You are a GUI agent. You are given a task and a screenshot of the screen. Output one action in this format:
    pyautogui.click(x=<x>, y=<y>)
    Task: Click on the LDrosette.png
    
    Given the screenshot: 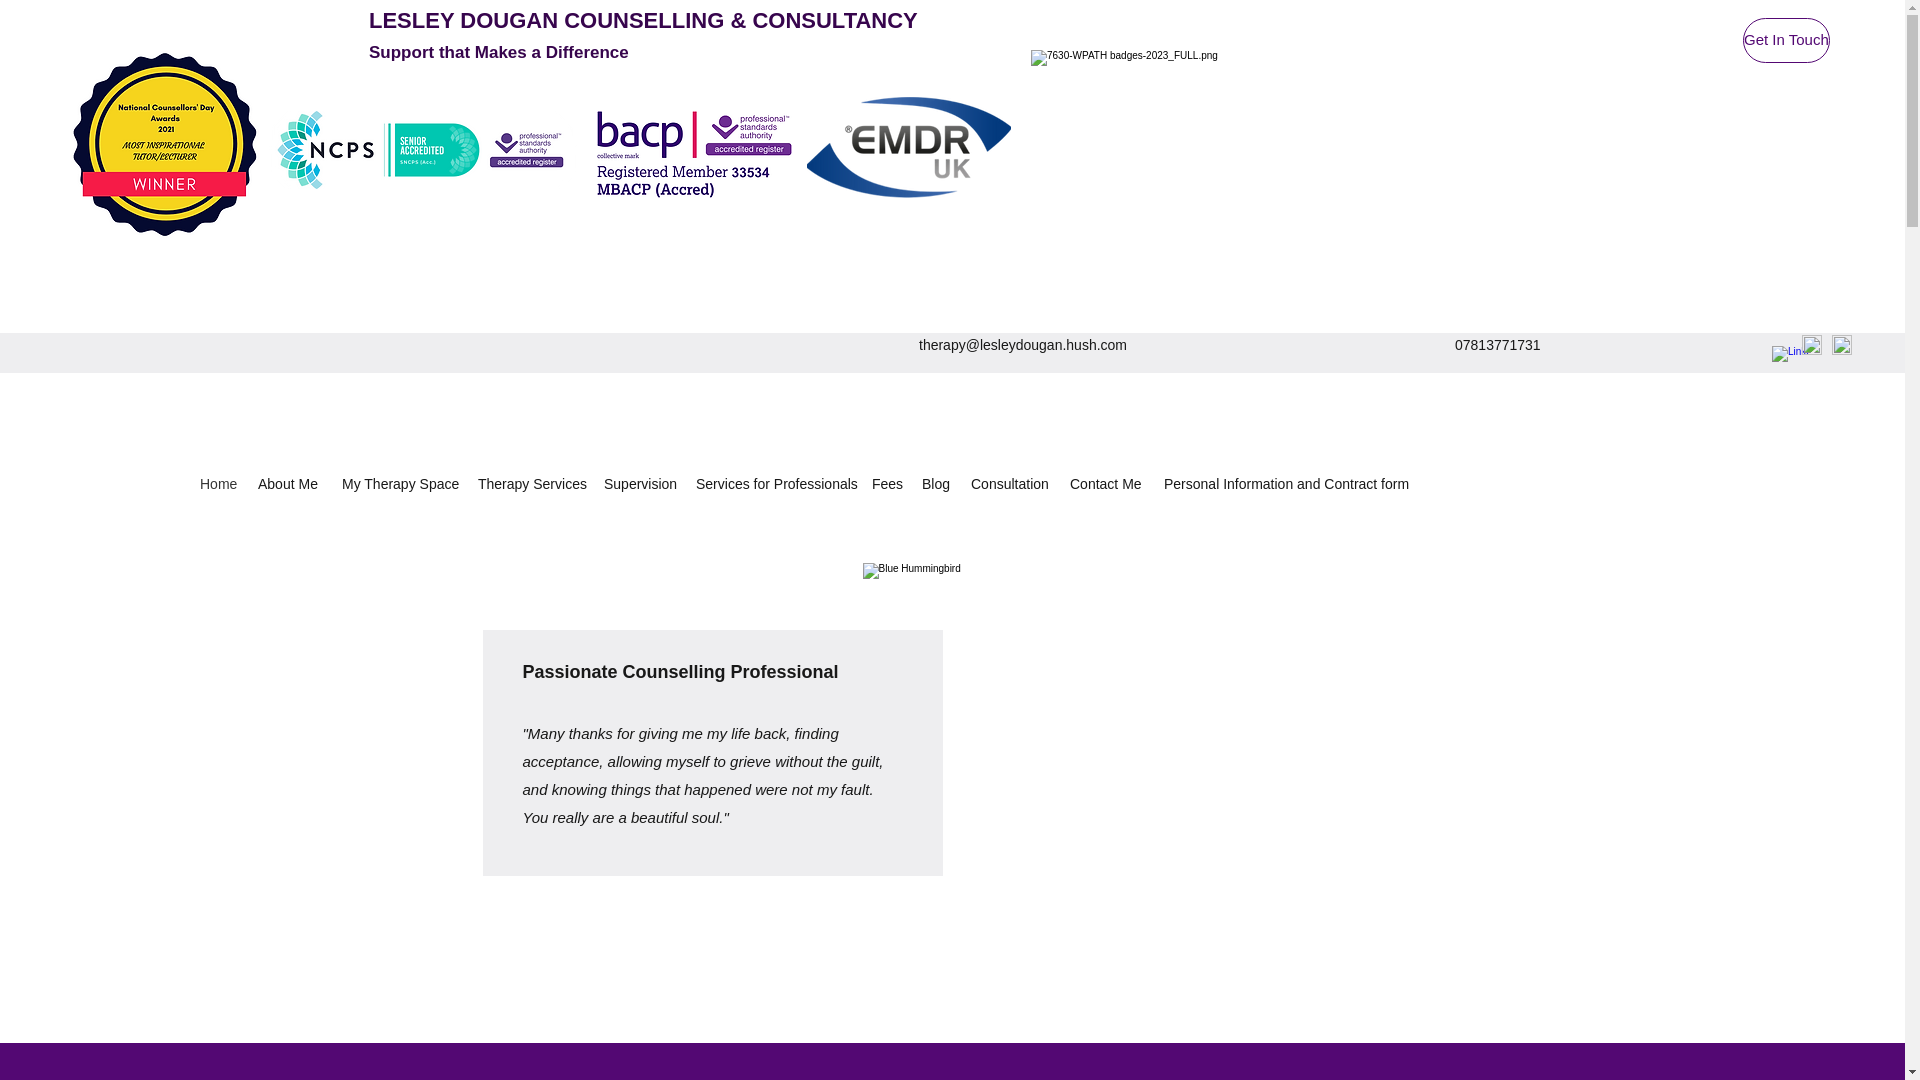 What is the action you would take?
    pyautogui.click(x=164, y=144)
    